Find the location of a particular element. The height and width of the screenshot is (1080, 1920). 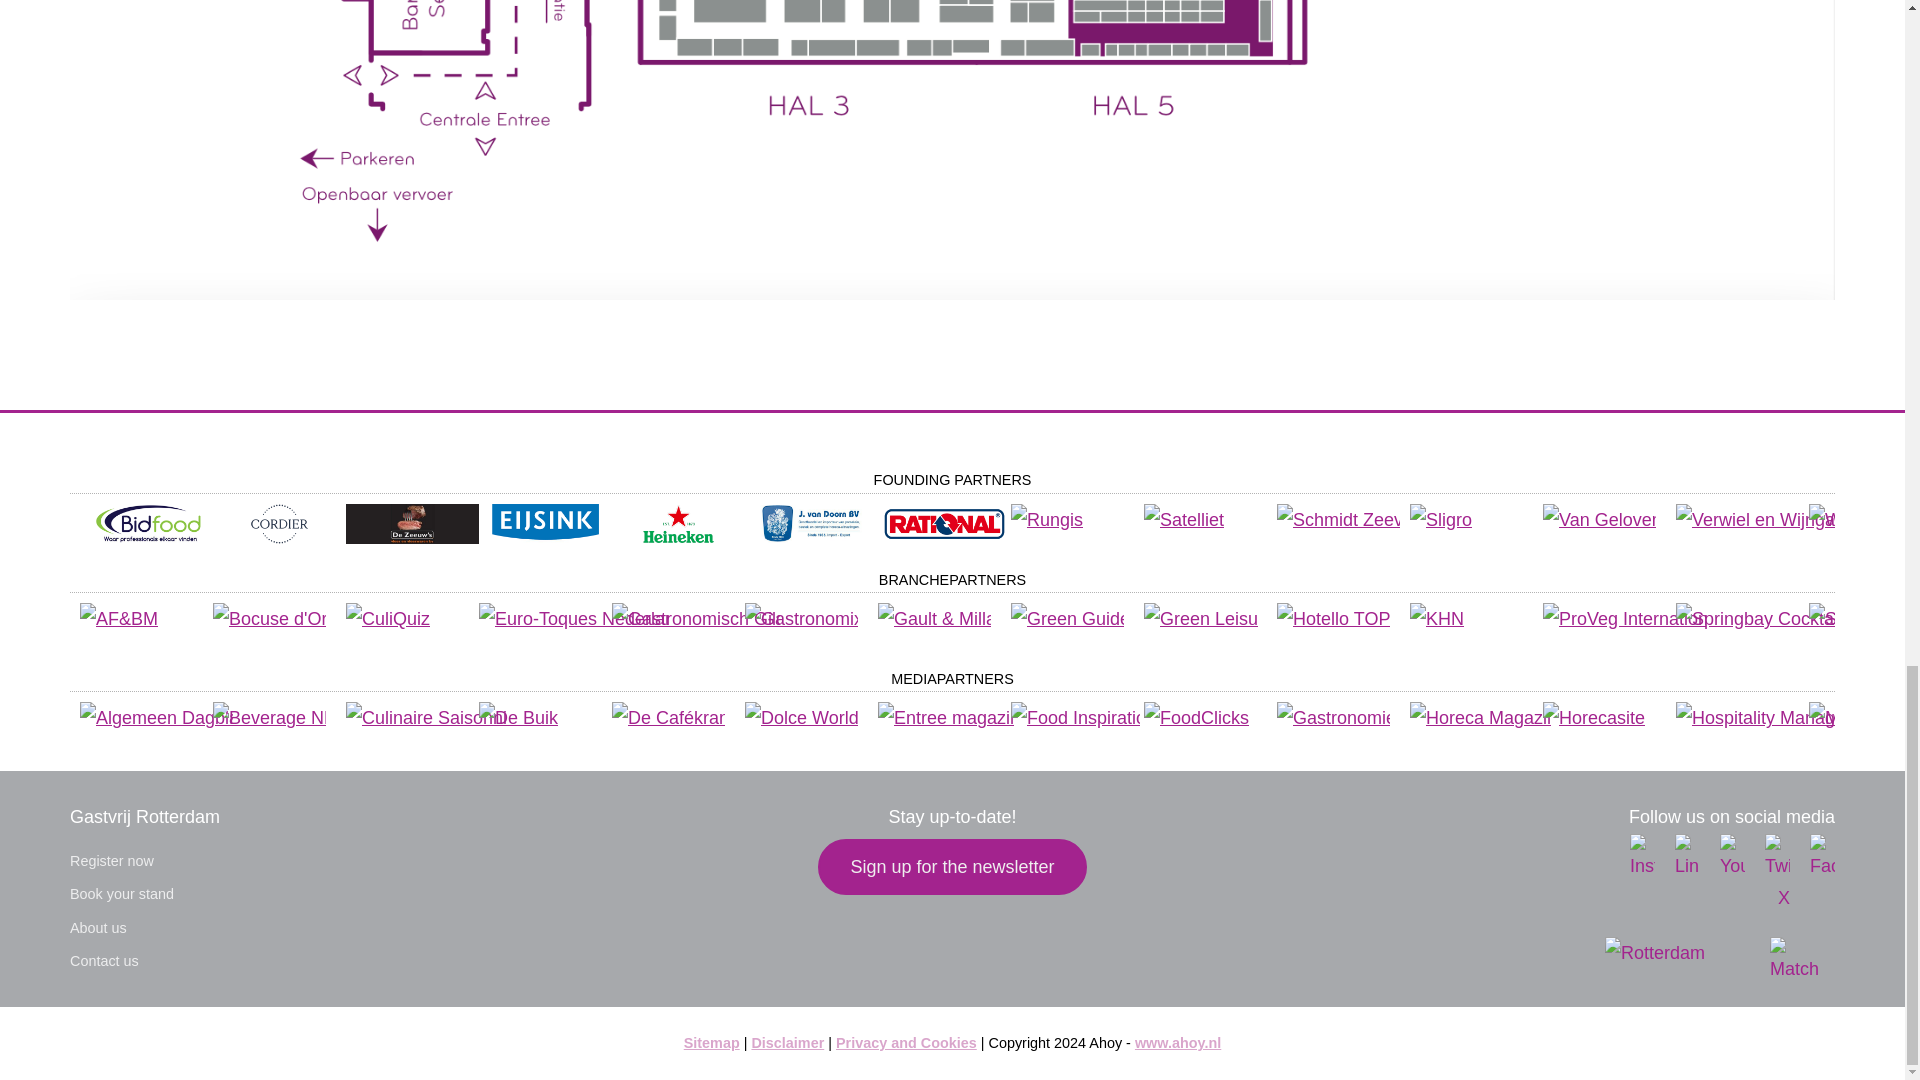

De Zeeuw is located at coordinates (412, 538).